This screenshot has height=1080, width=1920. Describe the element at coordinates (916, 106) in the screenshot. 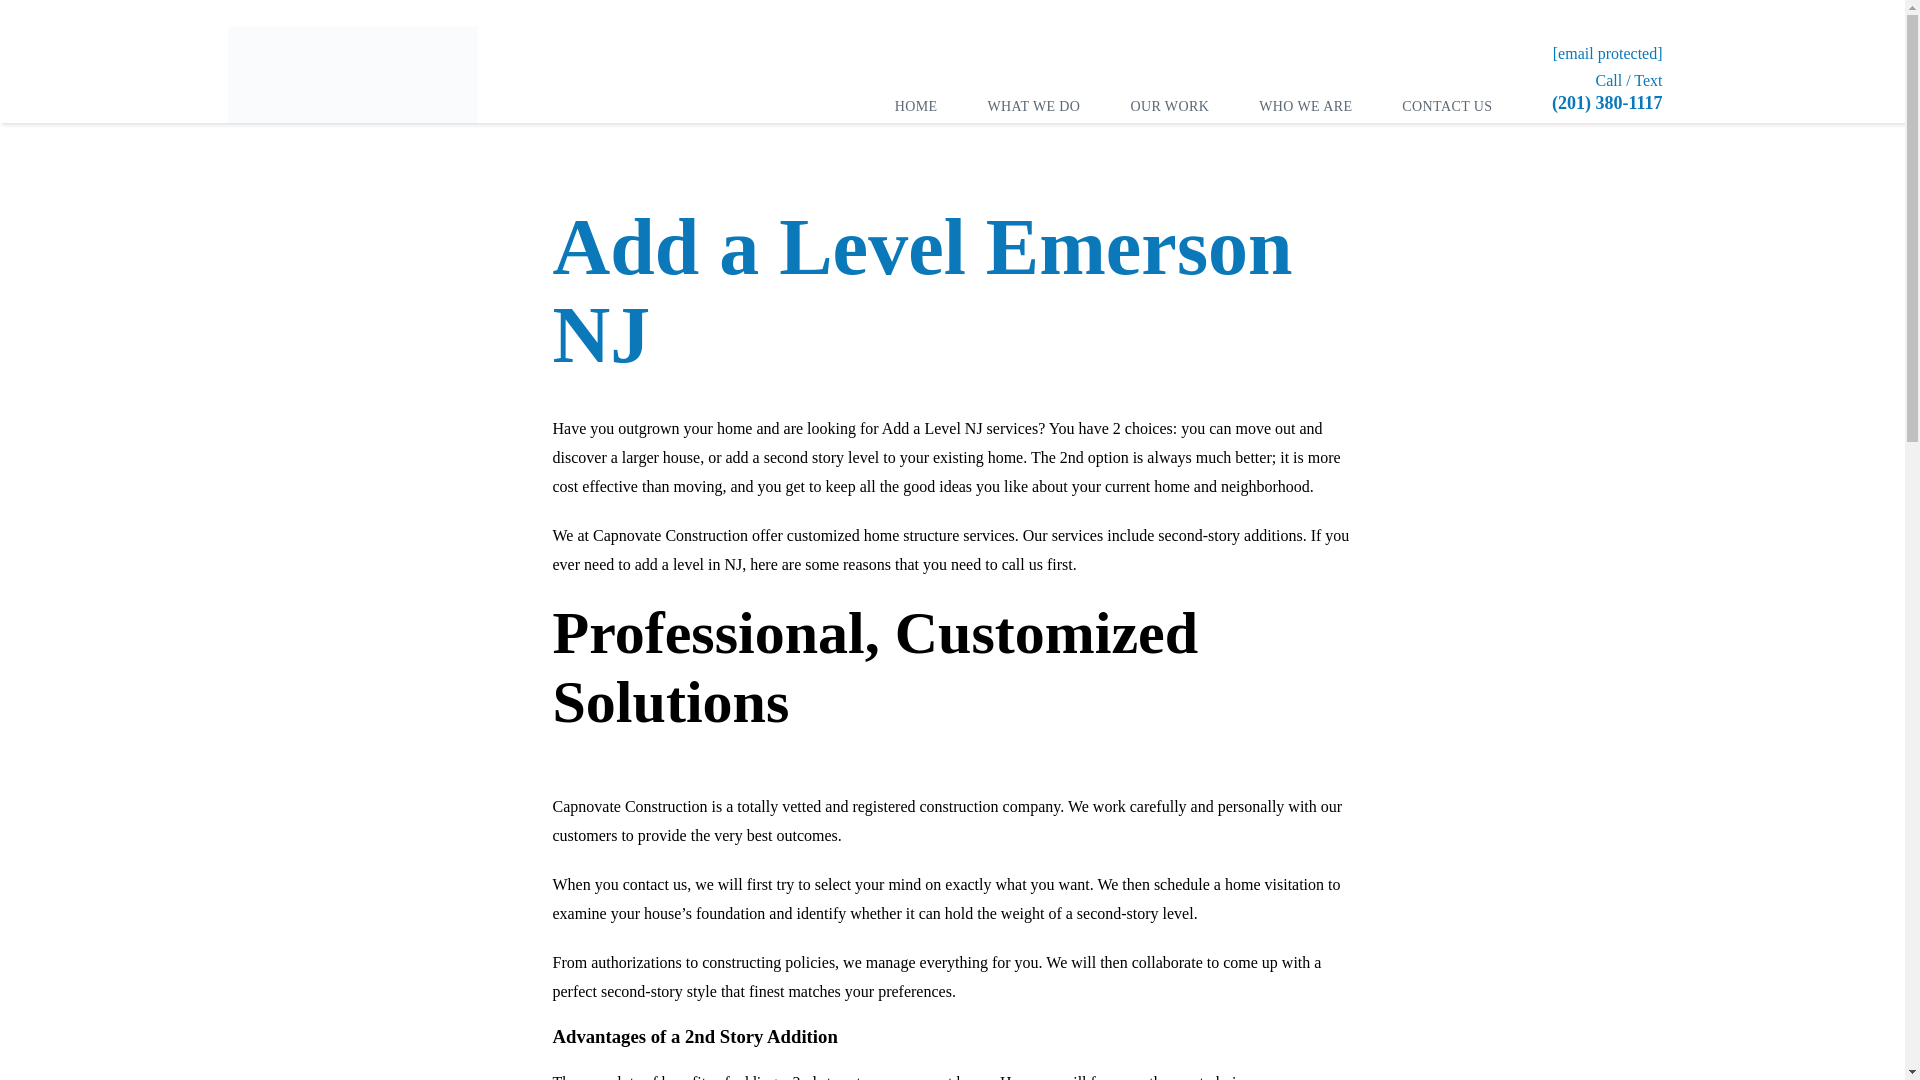

I see `HOME` at that location.